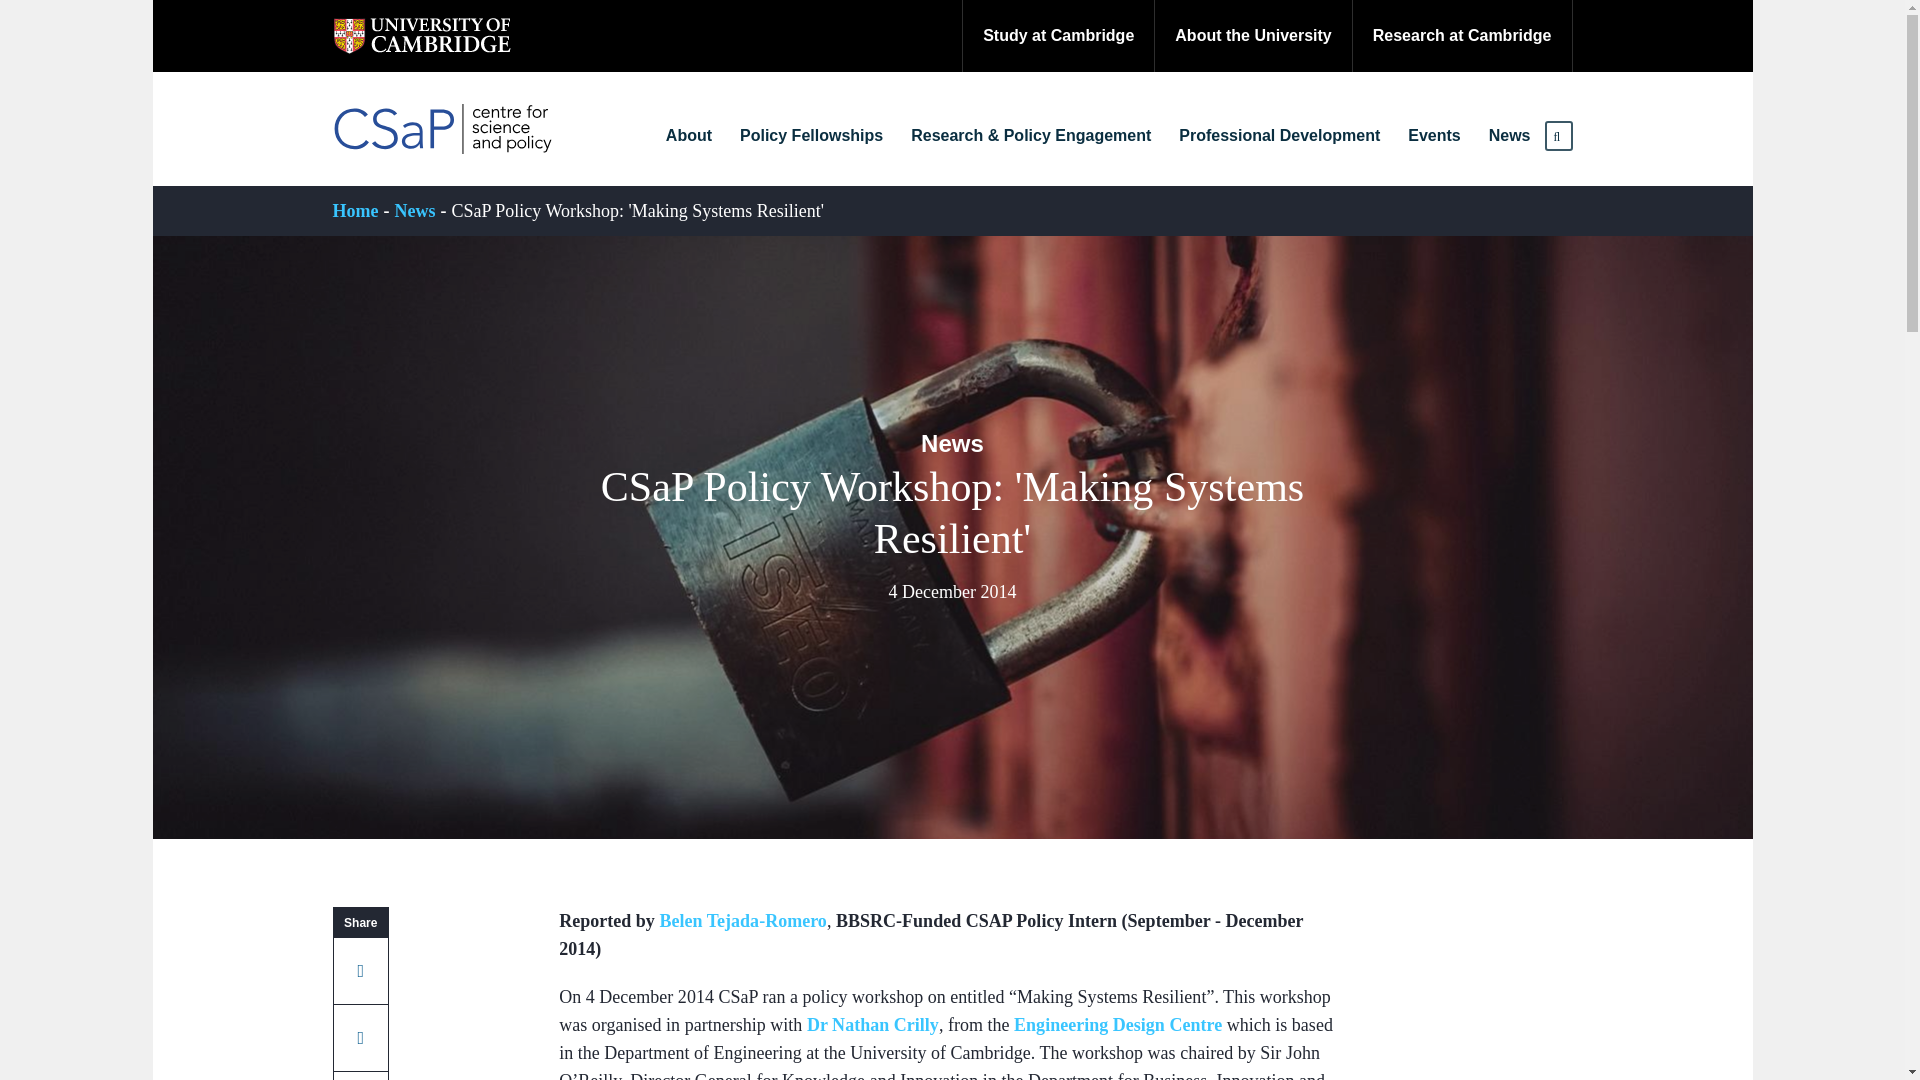 This screenshot has width=1920, height=1080. What do you see at coordinates (1057, 36) in the screenshot?
I see `Study at Cambridge` at bounding box center [1057, 36].